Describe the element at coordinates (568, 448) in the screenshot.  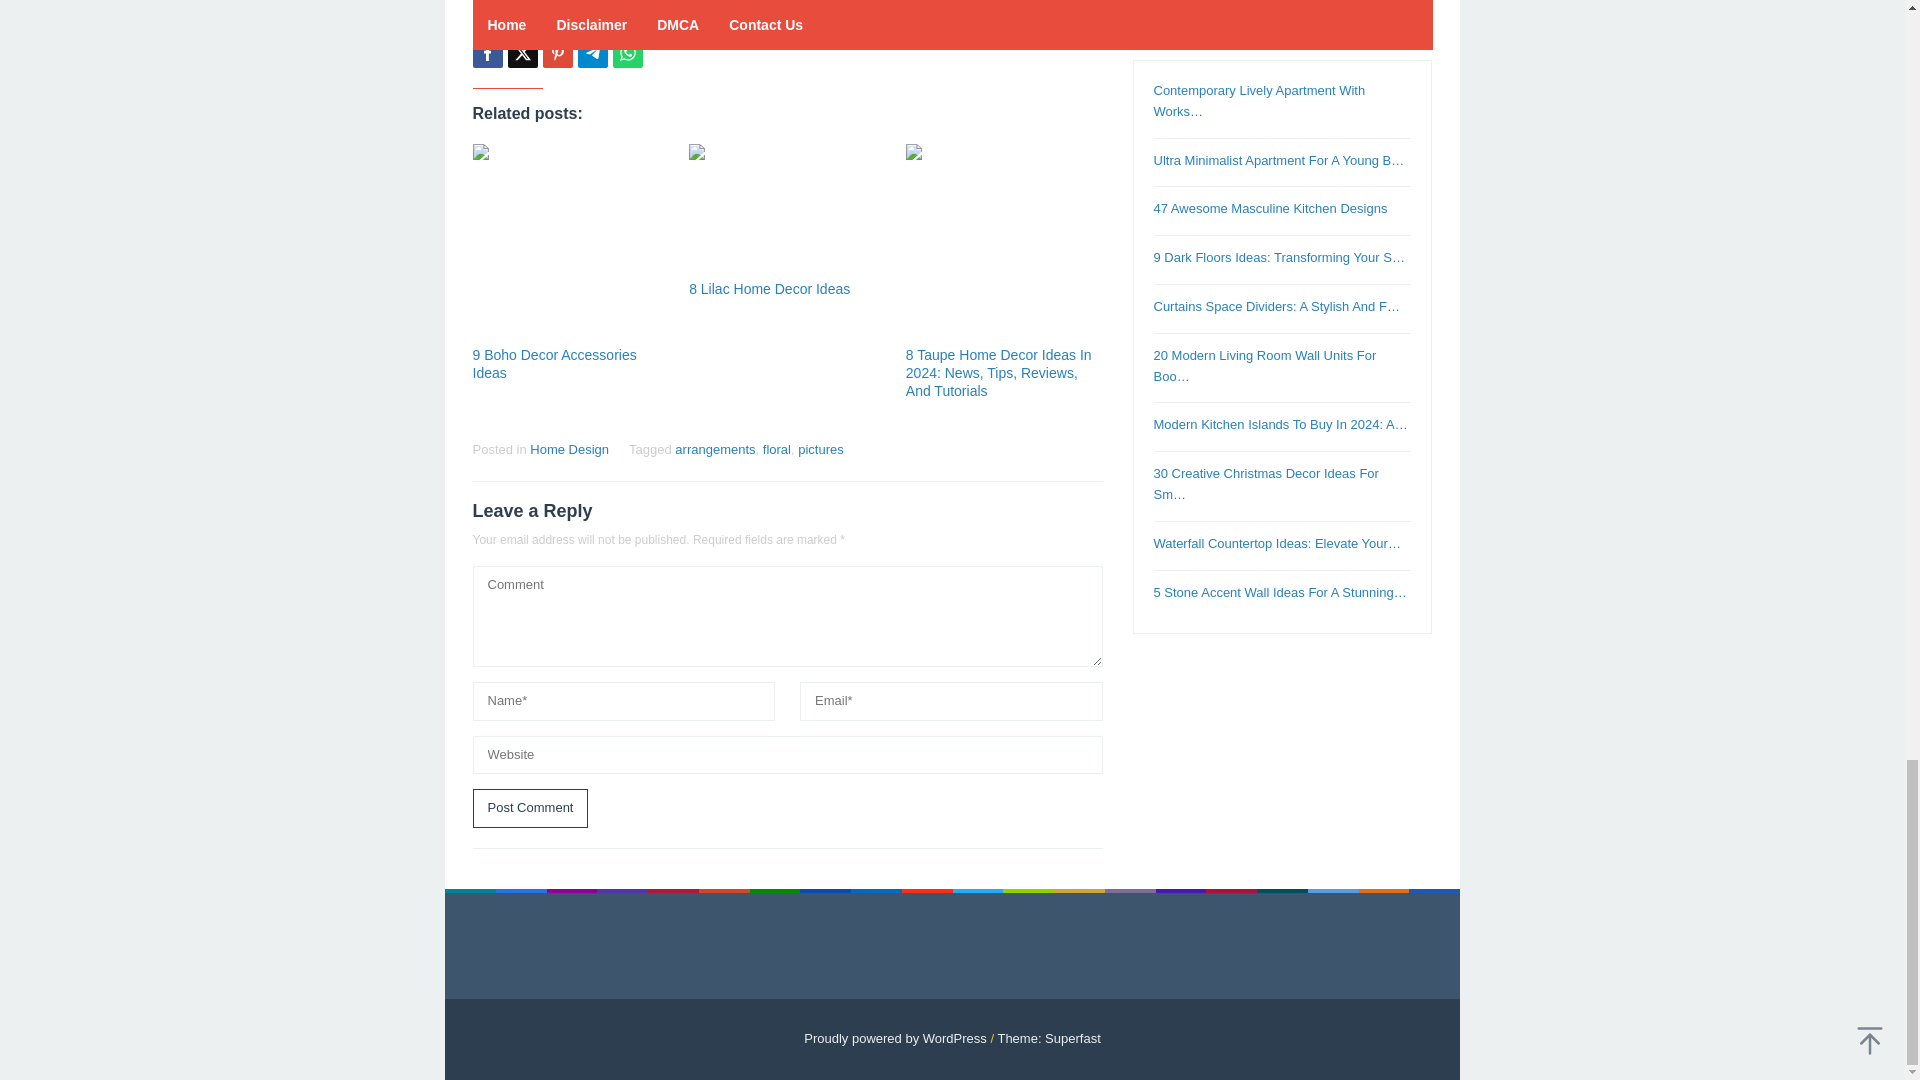
I see `Home Design` at that location.